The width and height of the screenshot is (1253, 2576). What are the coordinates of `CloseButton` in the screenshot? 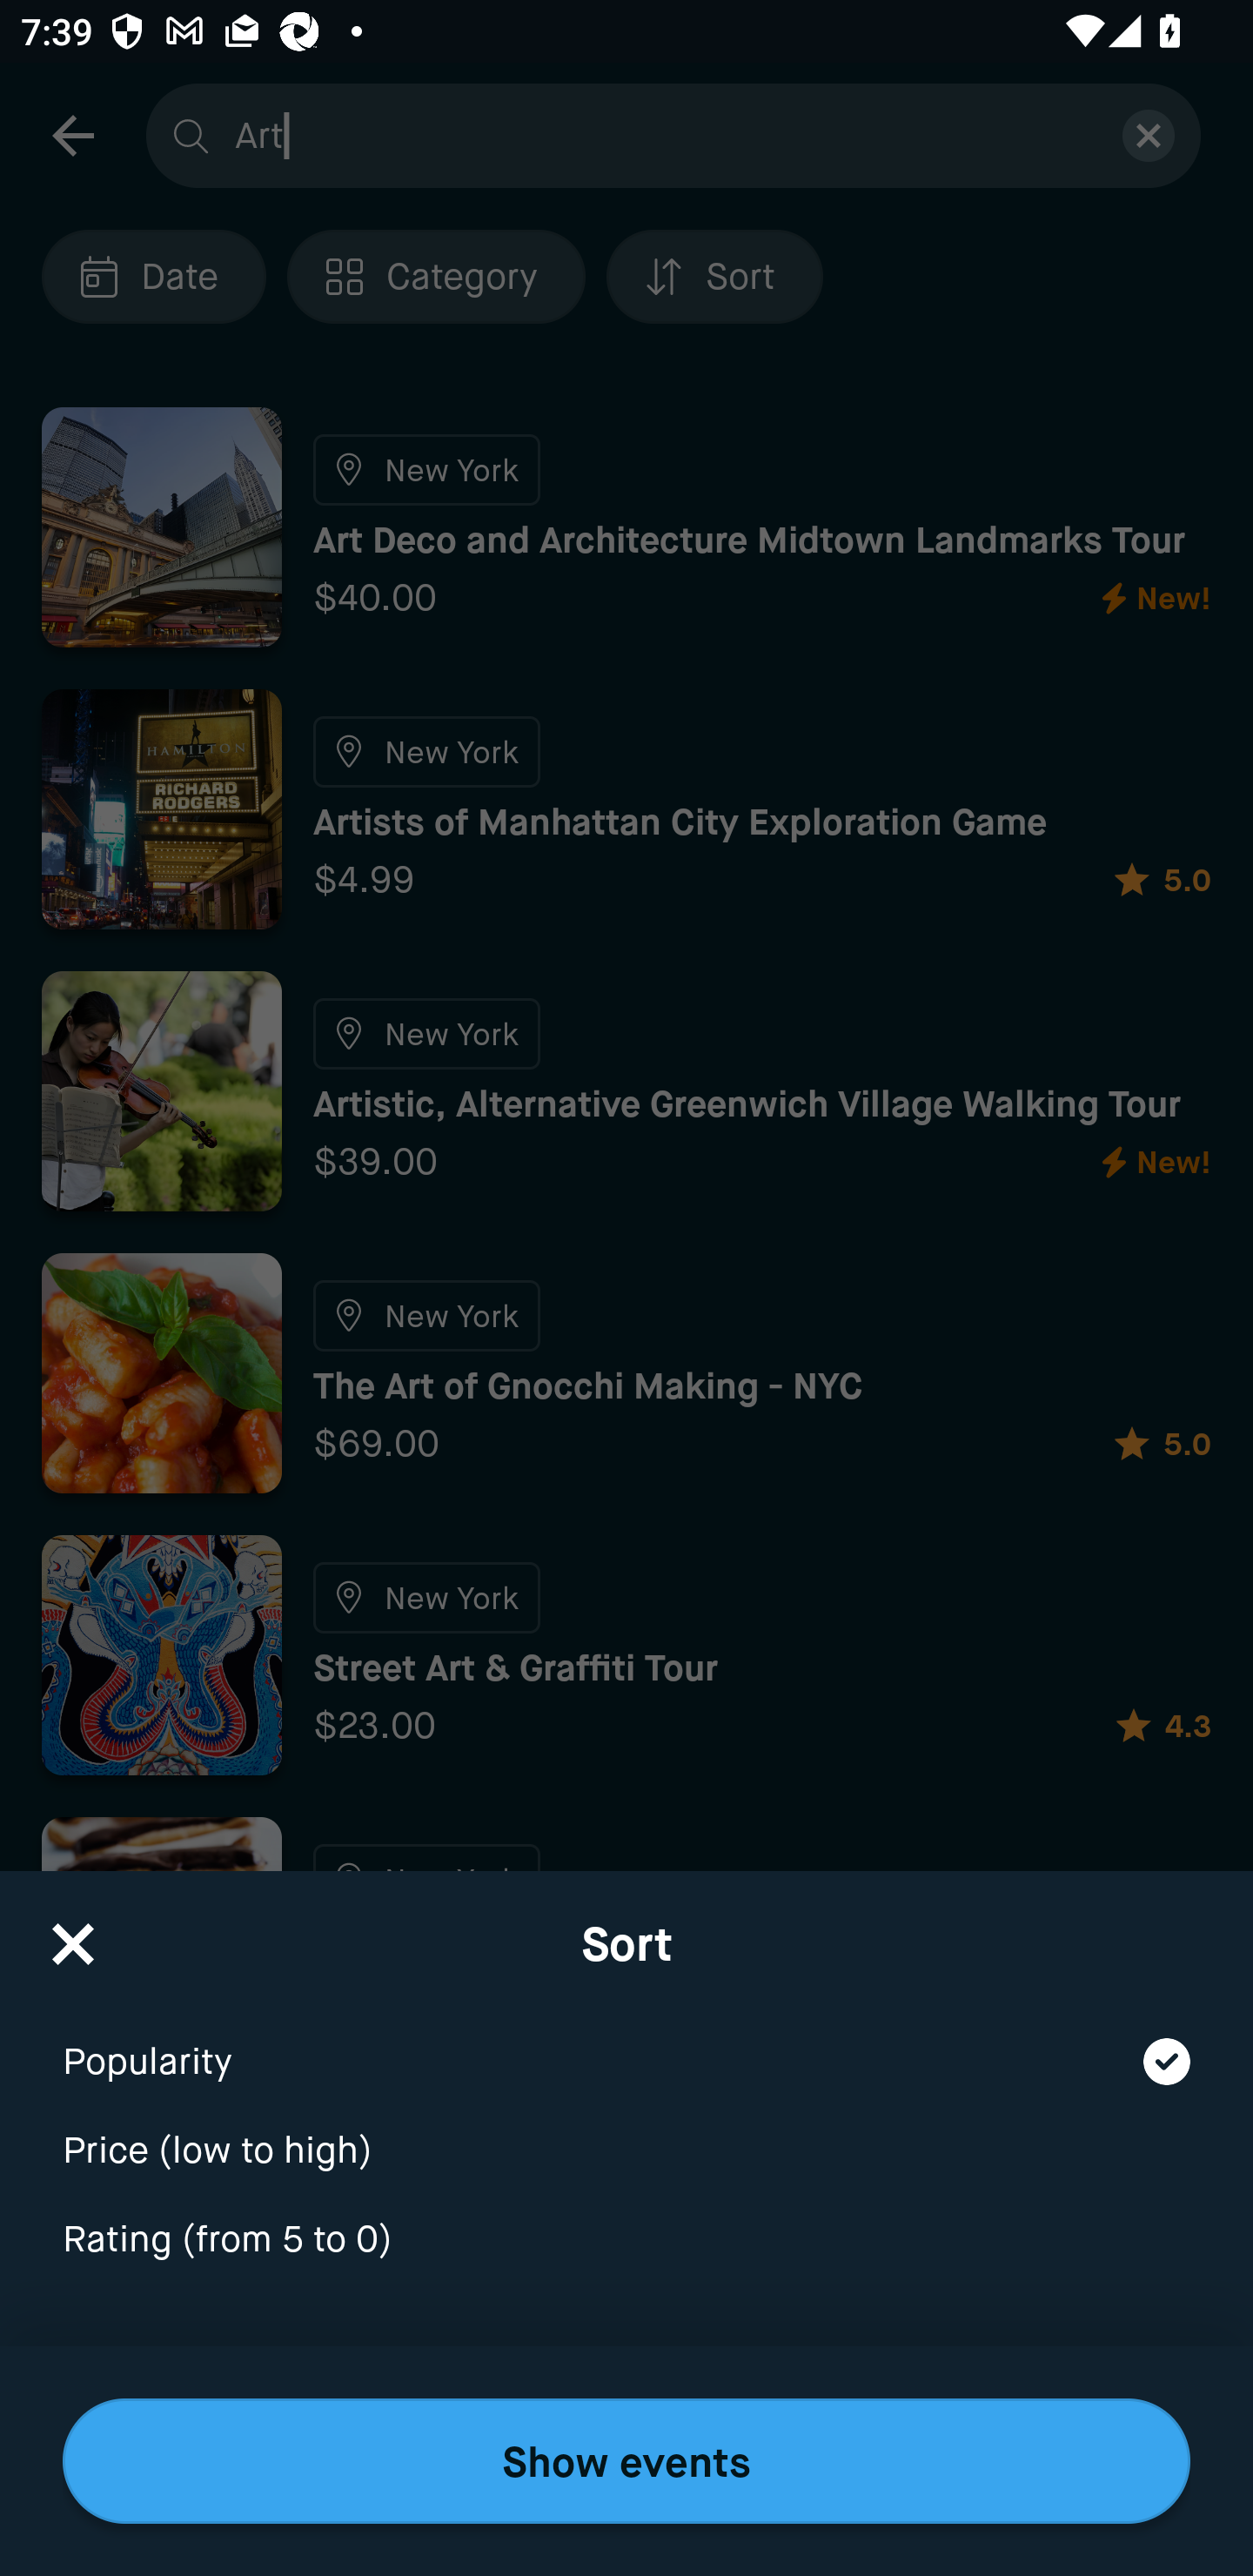 It's located at (73, 1934).